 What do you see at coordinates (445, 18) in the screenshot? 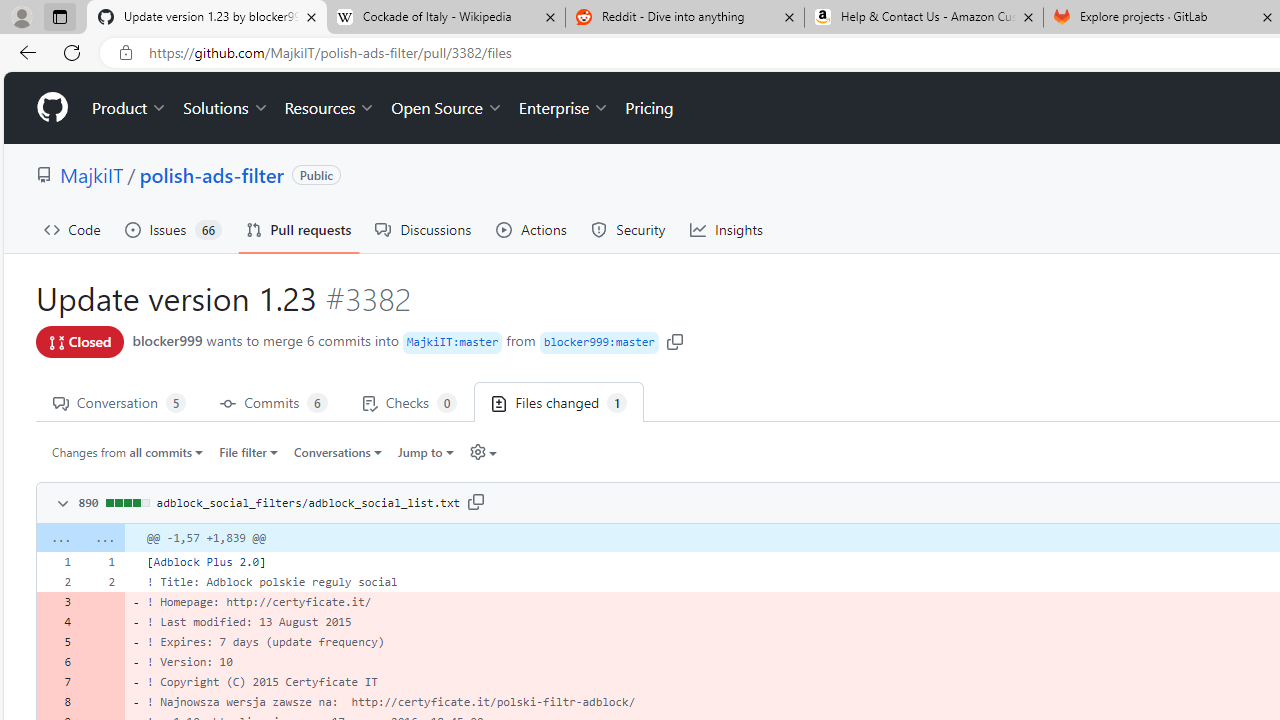
I see `Cockade of Italy - Wikipedia` at bounding box center [445, 18].